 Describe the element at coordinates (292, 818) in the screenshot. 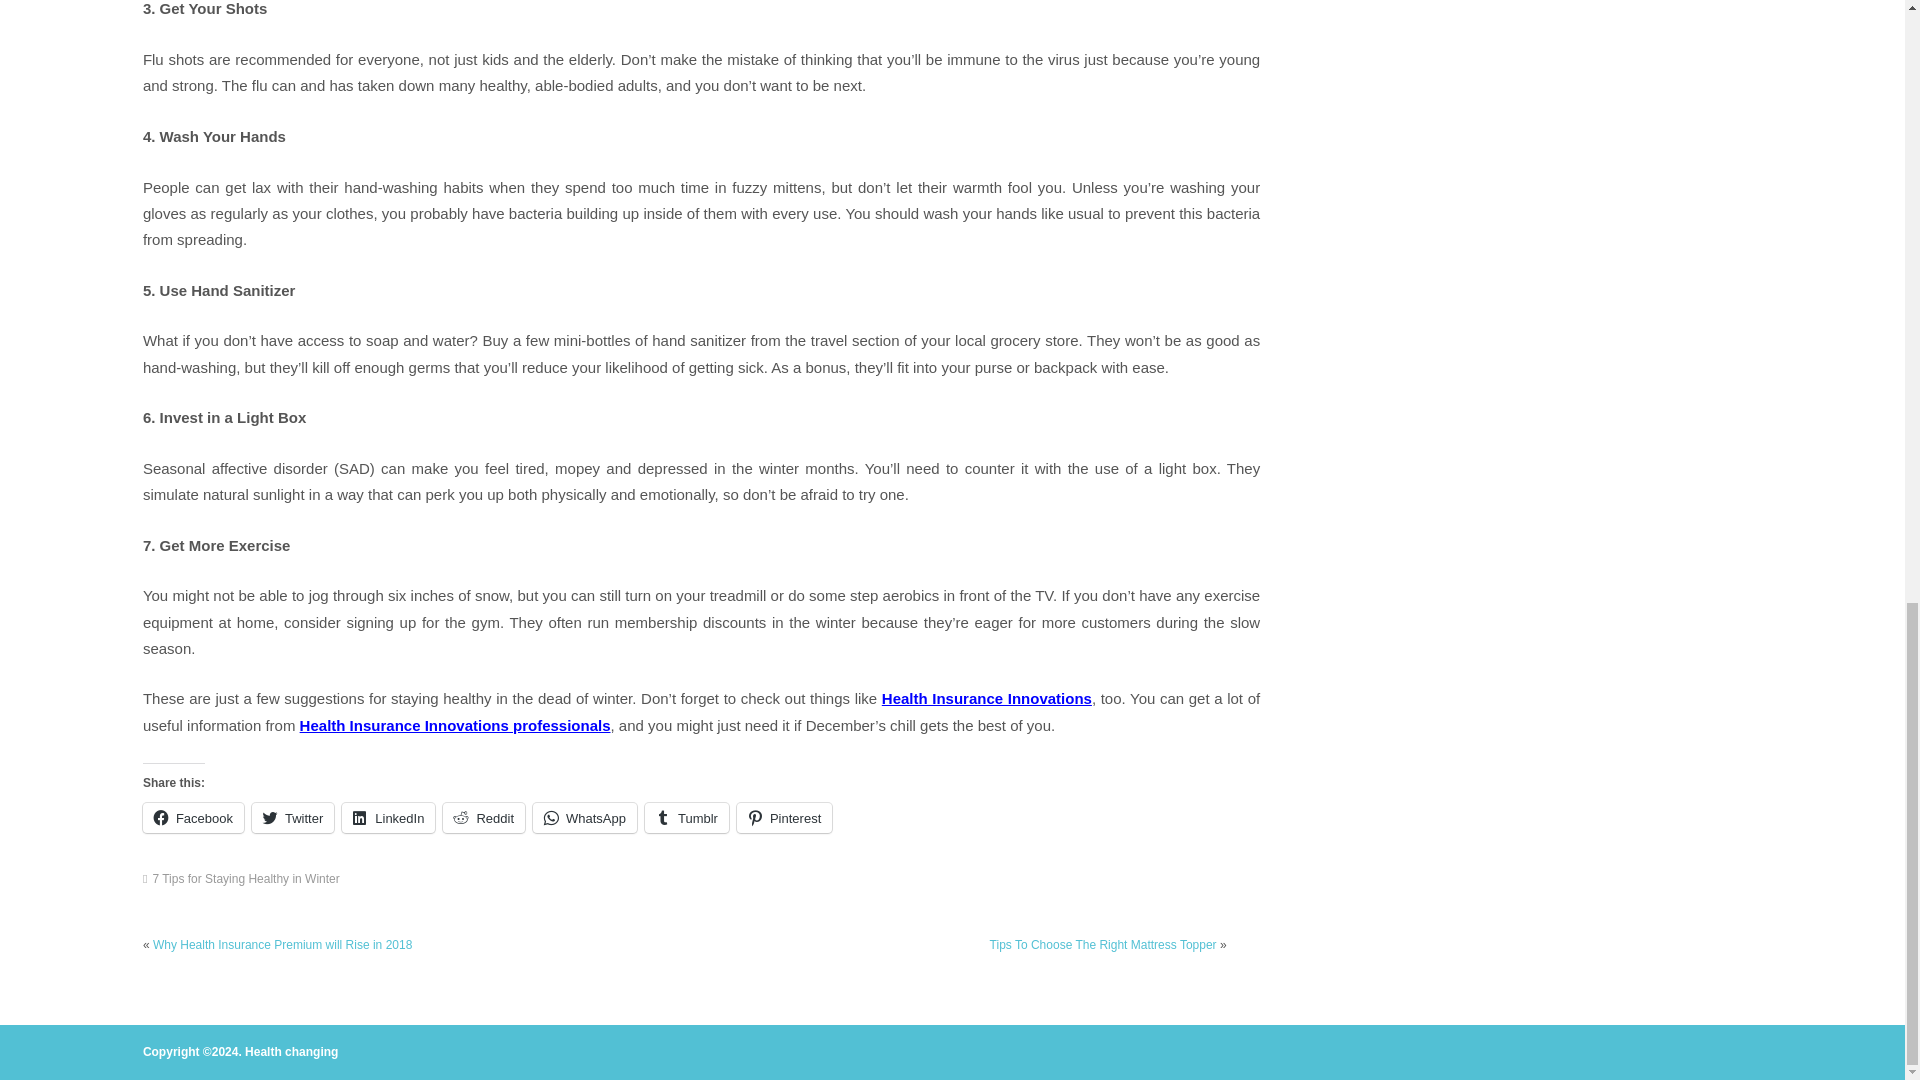

I see `Click to share on Twitter` at that location.